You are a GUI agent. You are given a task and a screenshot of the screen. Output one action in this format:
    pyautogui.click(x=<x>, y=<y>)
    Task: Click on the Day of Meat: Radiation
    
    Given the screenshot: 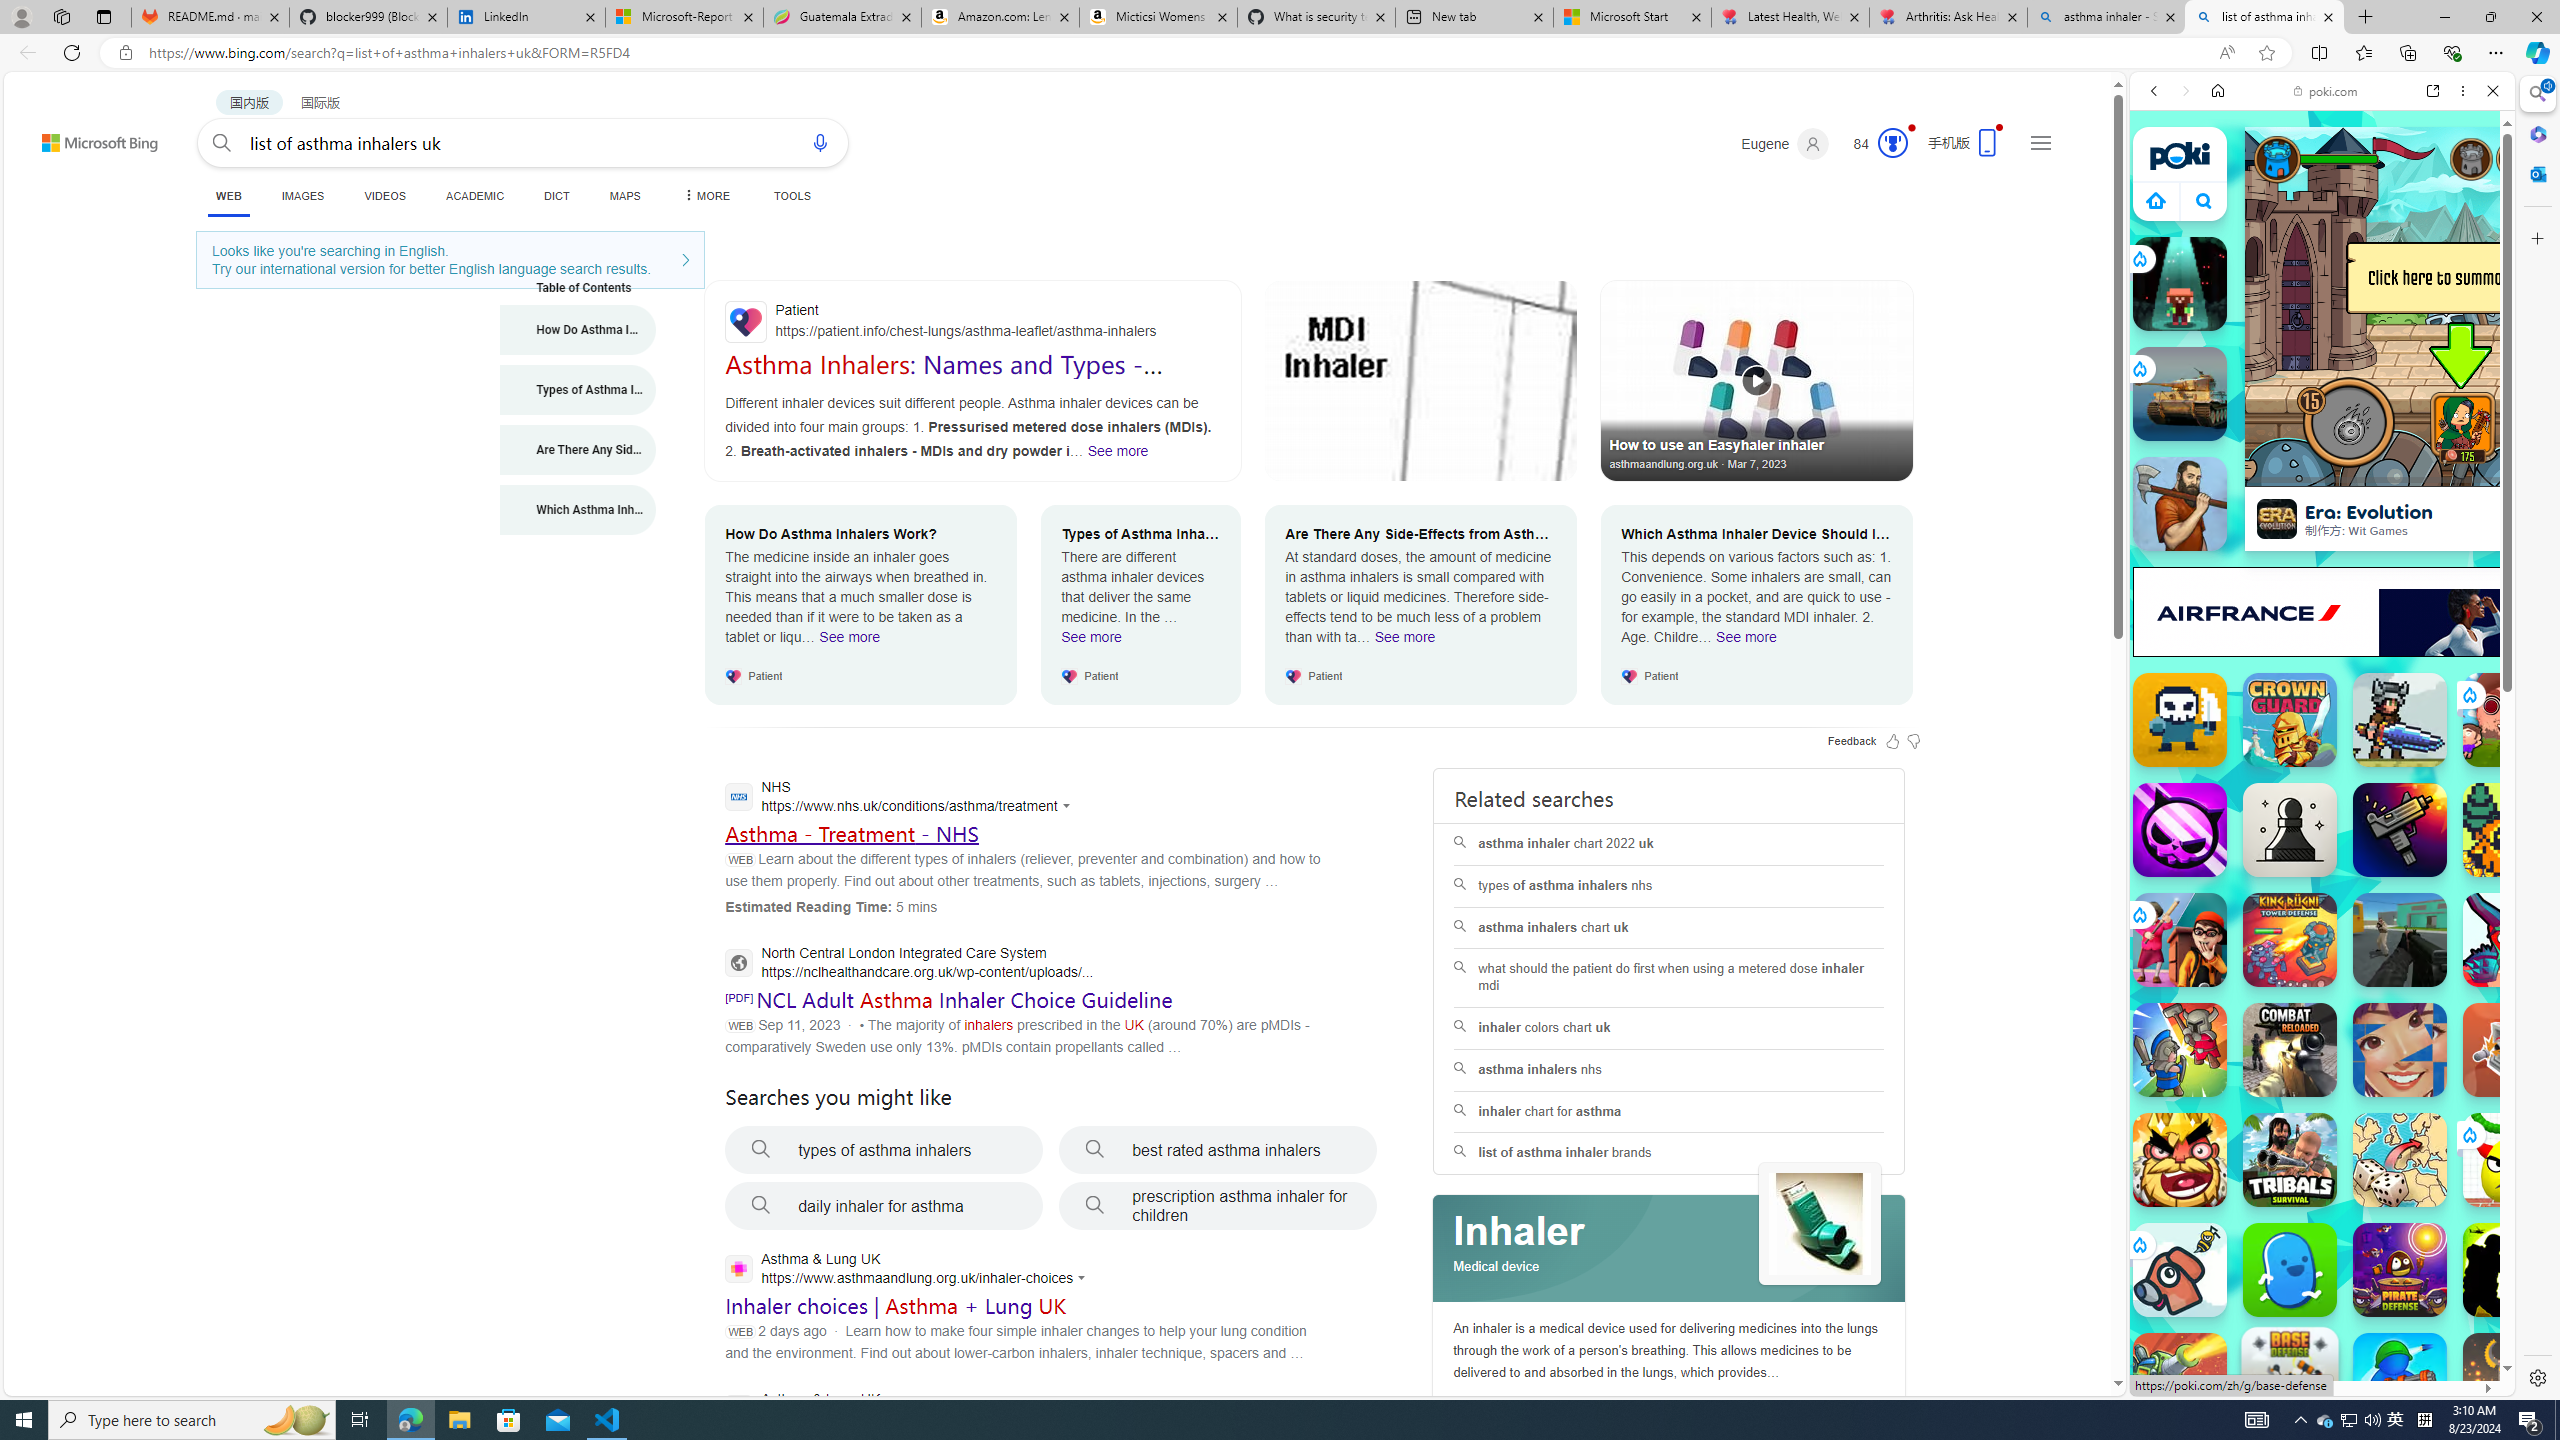 What is the action you would take?
    pyautogui.click(x=2400, y=830)
    